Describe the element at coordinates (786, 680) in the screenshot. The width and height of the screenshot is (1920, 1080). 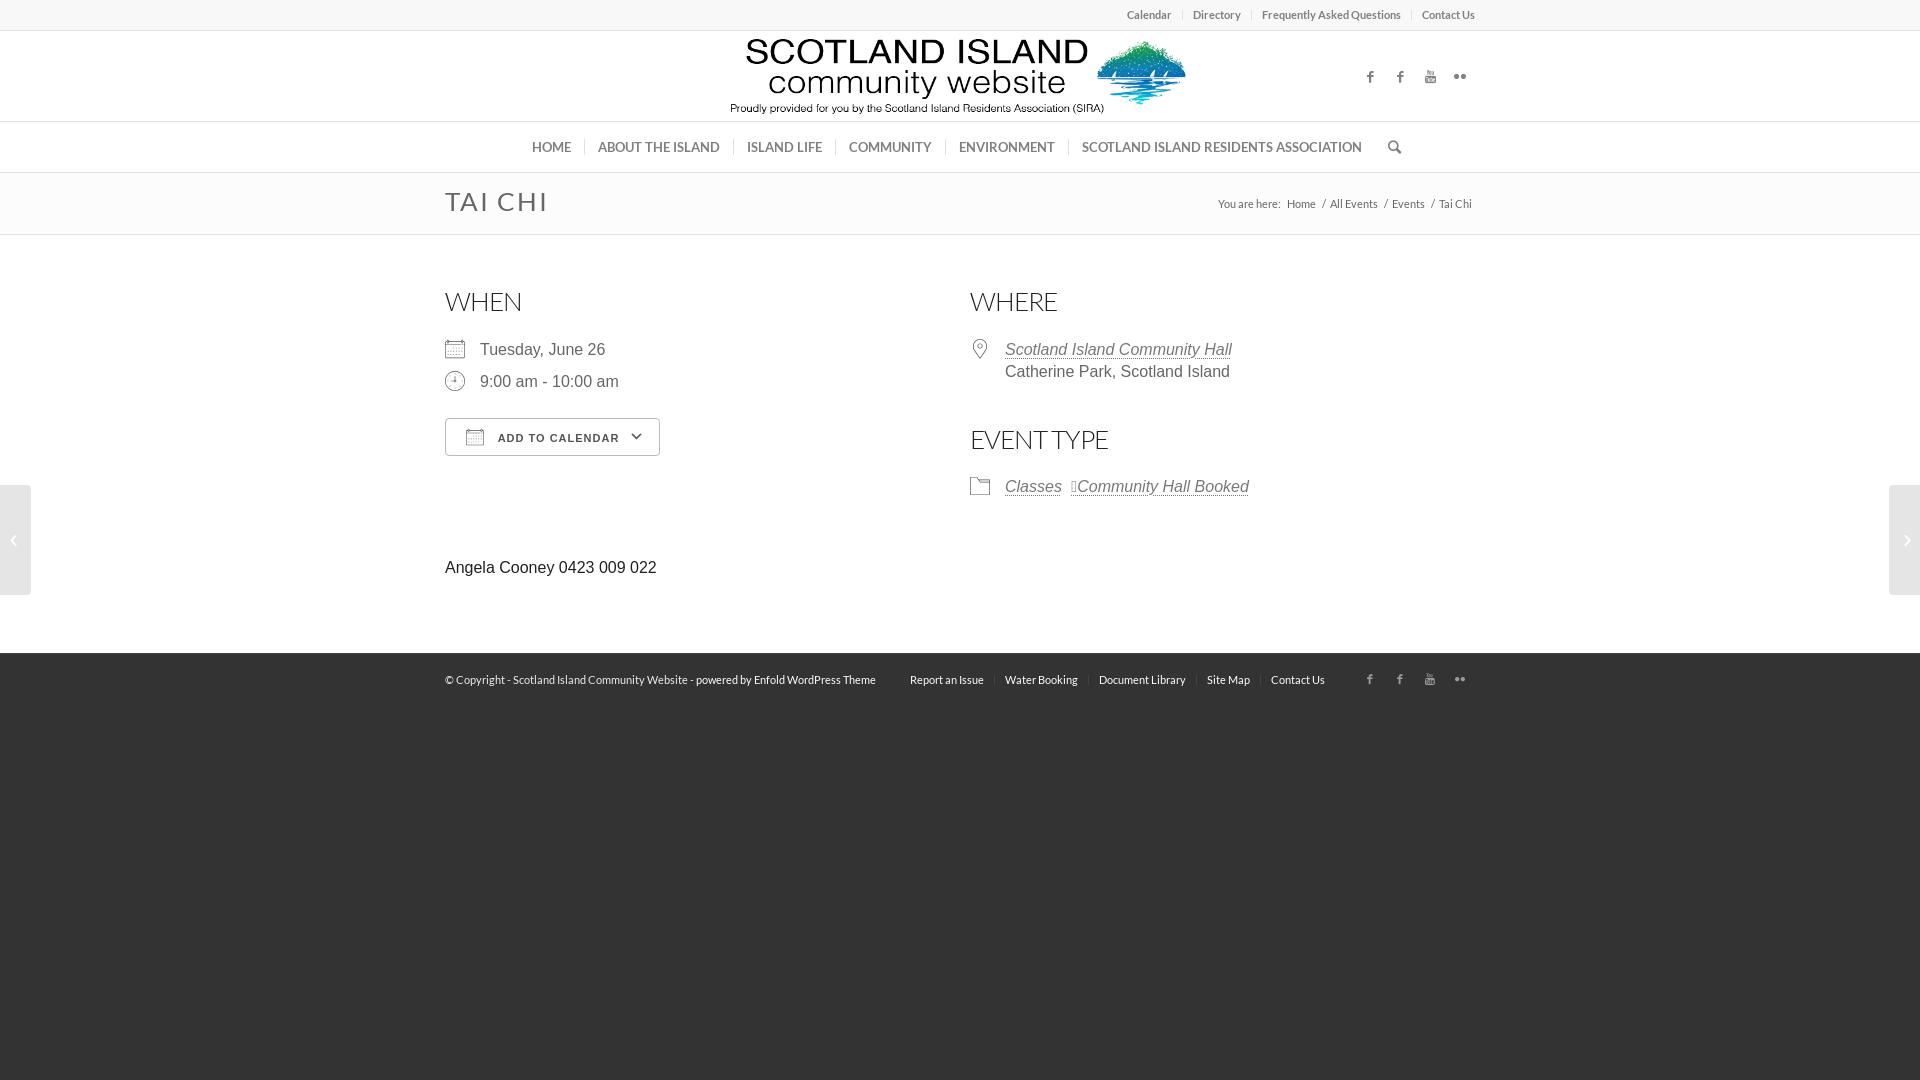
I see `powered by Enfold WordPress Theme` at that location.